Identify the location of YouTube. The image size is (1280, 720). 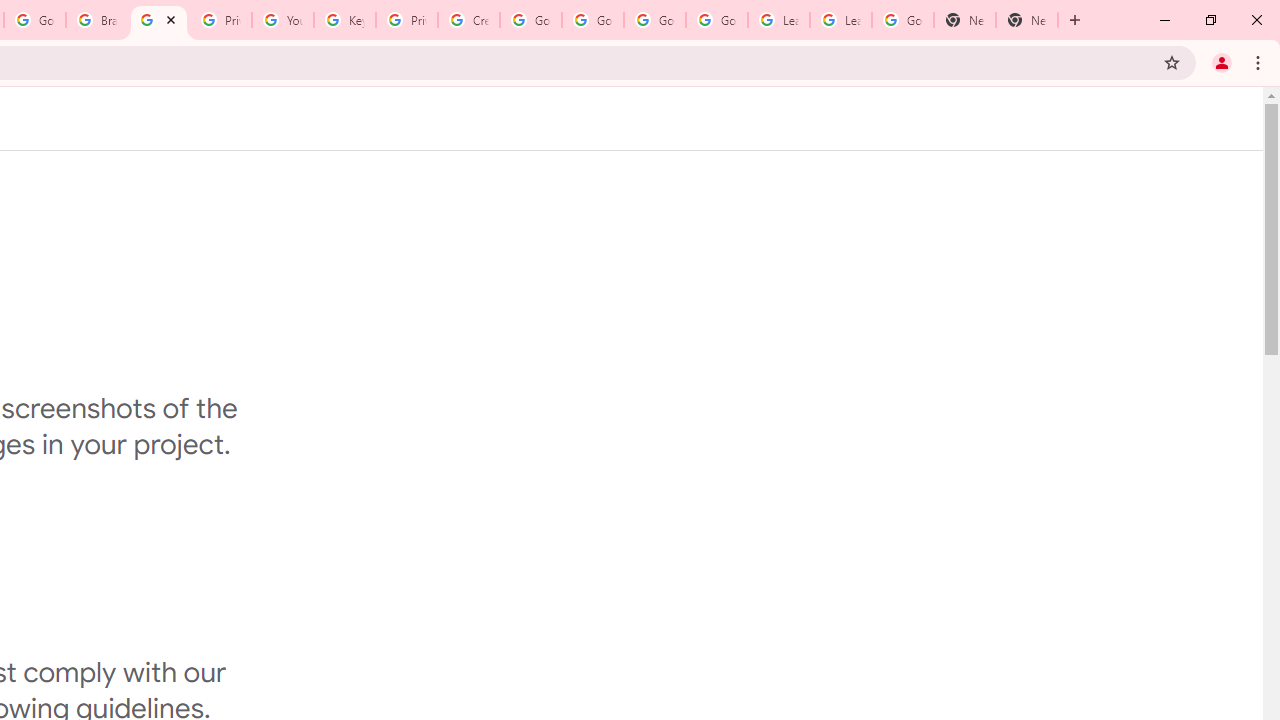
(282, 20).